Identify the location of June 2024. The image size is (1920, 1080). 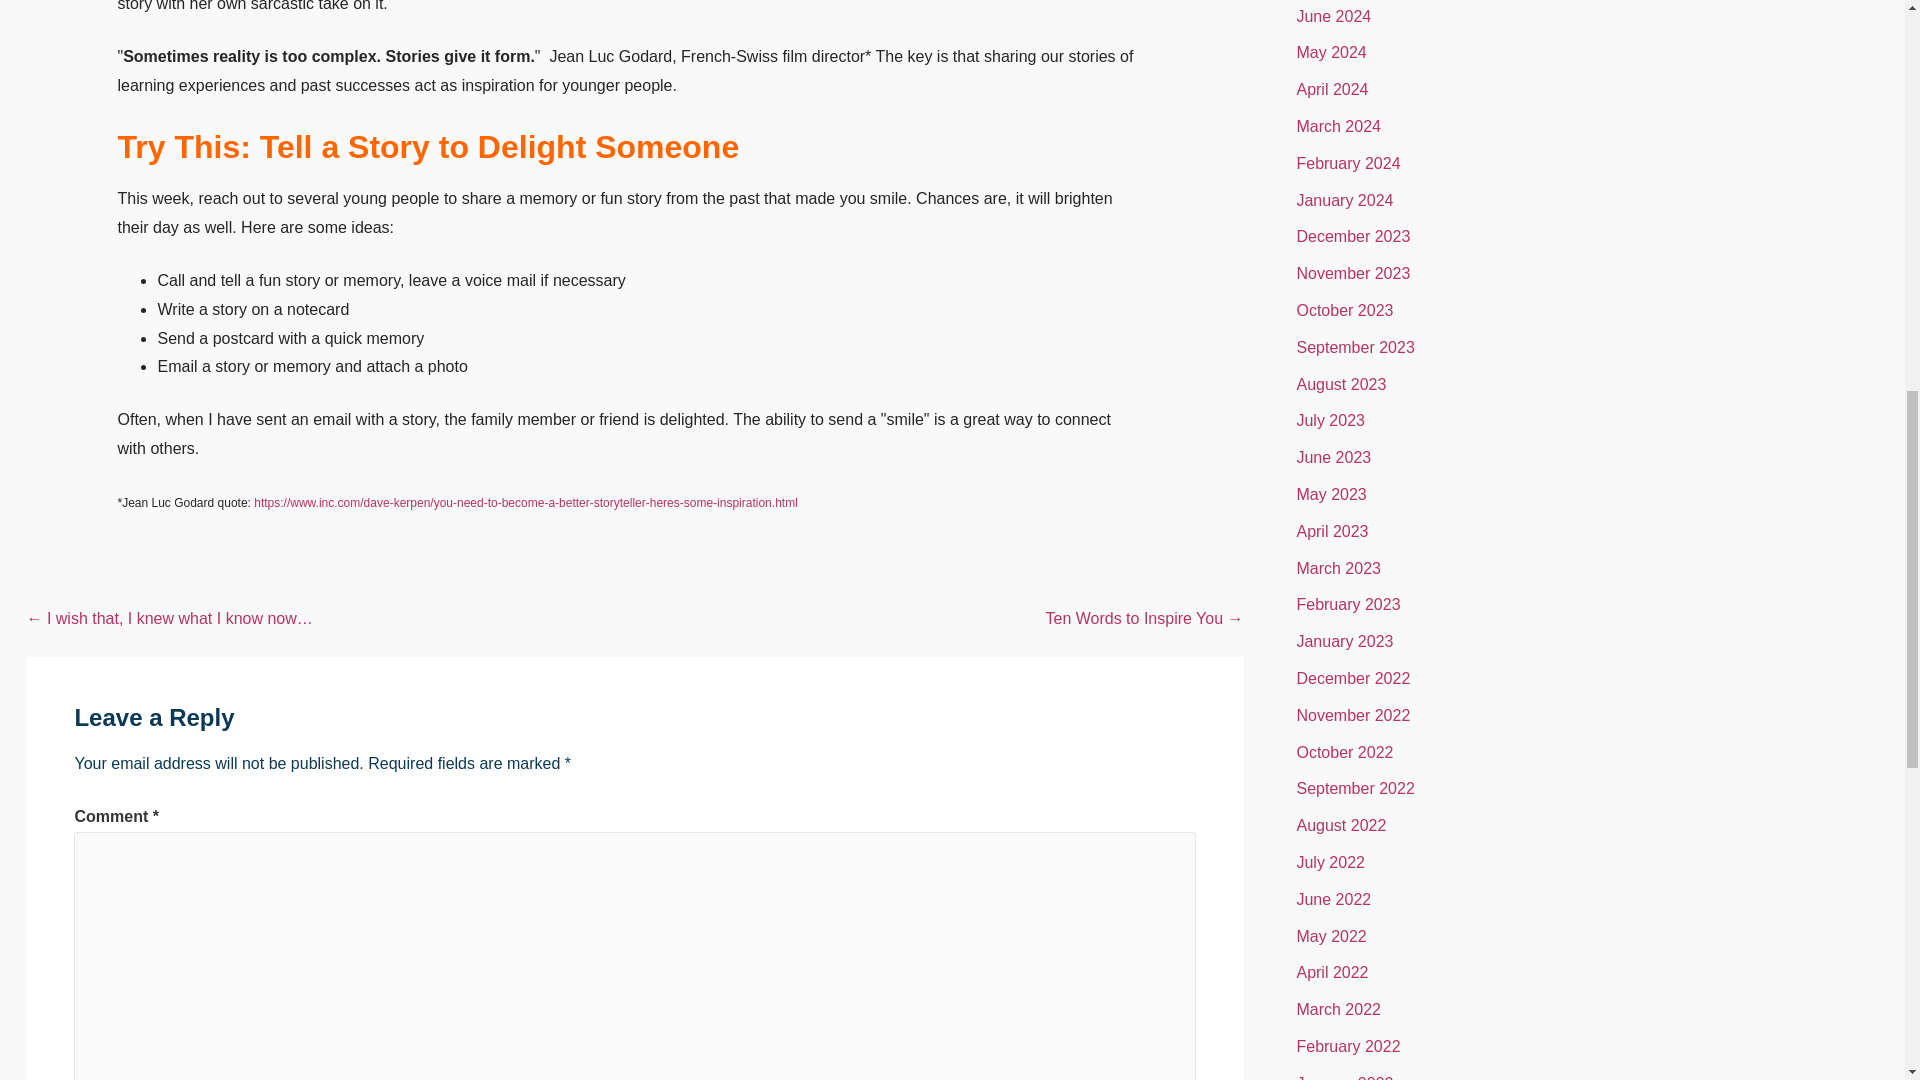
(1333, 16).